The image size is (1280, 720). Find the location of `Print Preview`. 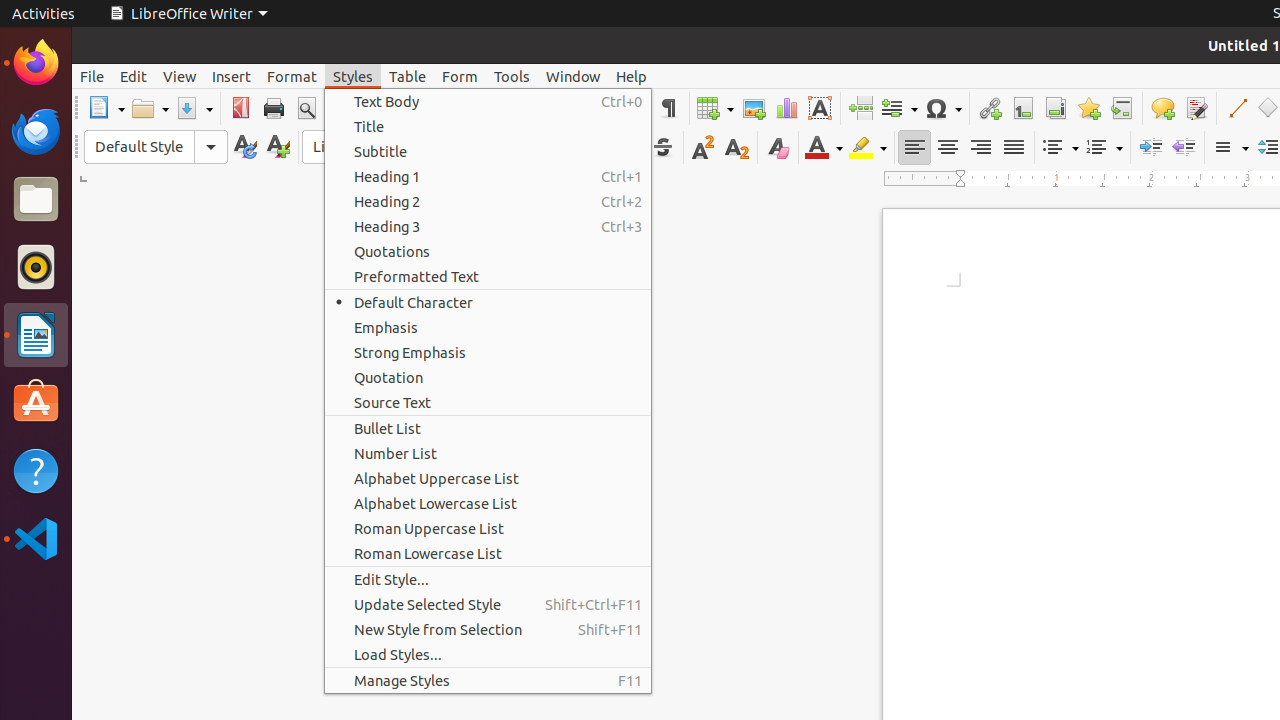

Print Preview is located at coordinates (306, 108).